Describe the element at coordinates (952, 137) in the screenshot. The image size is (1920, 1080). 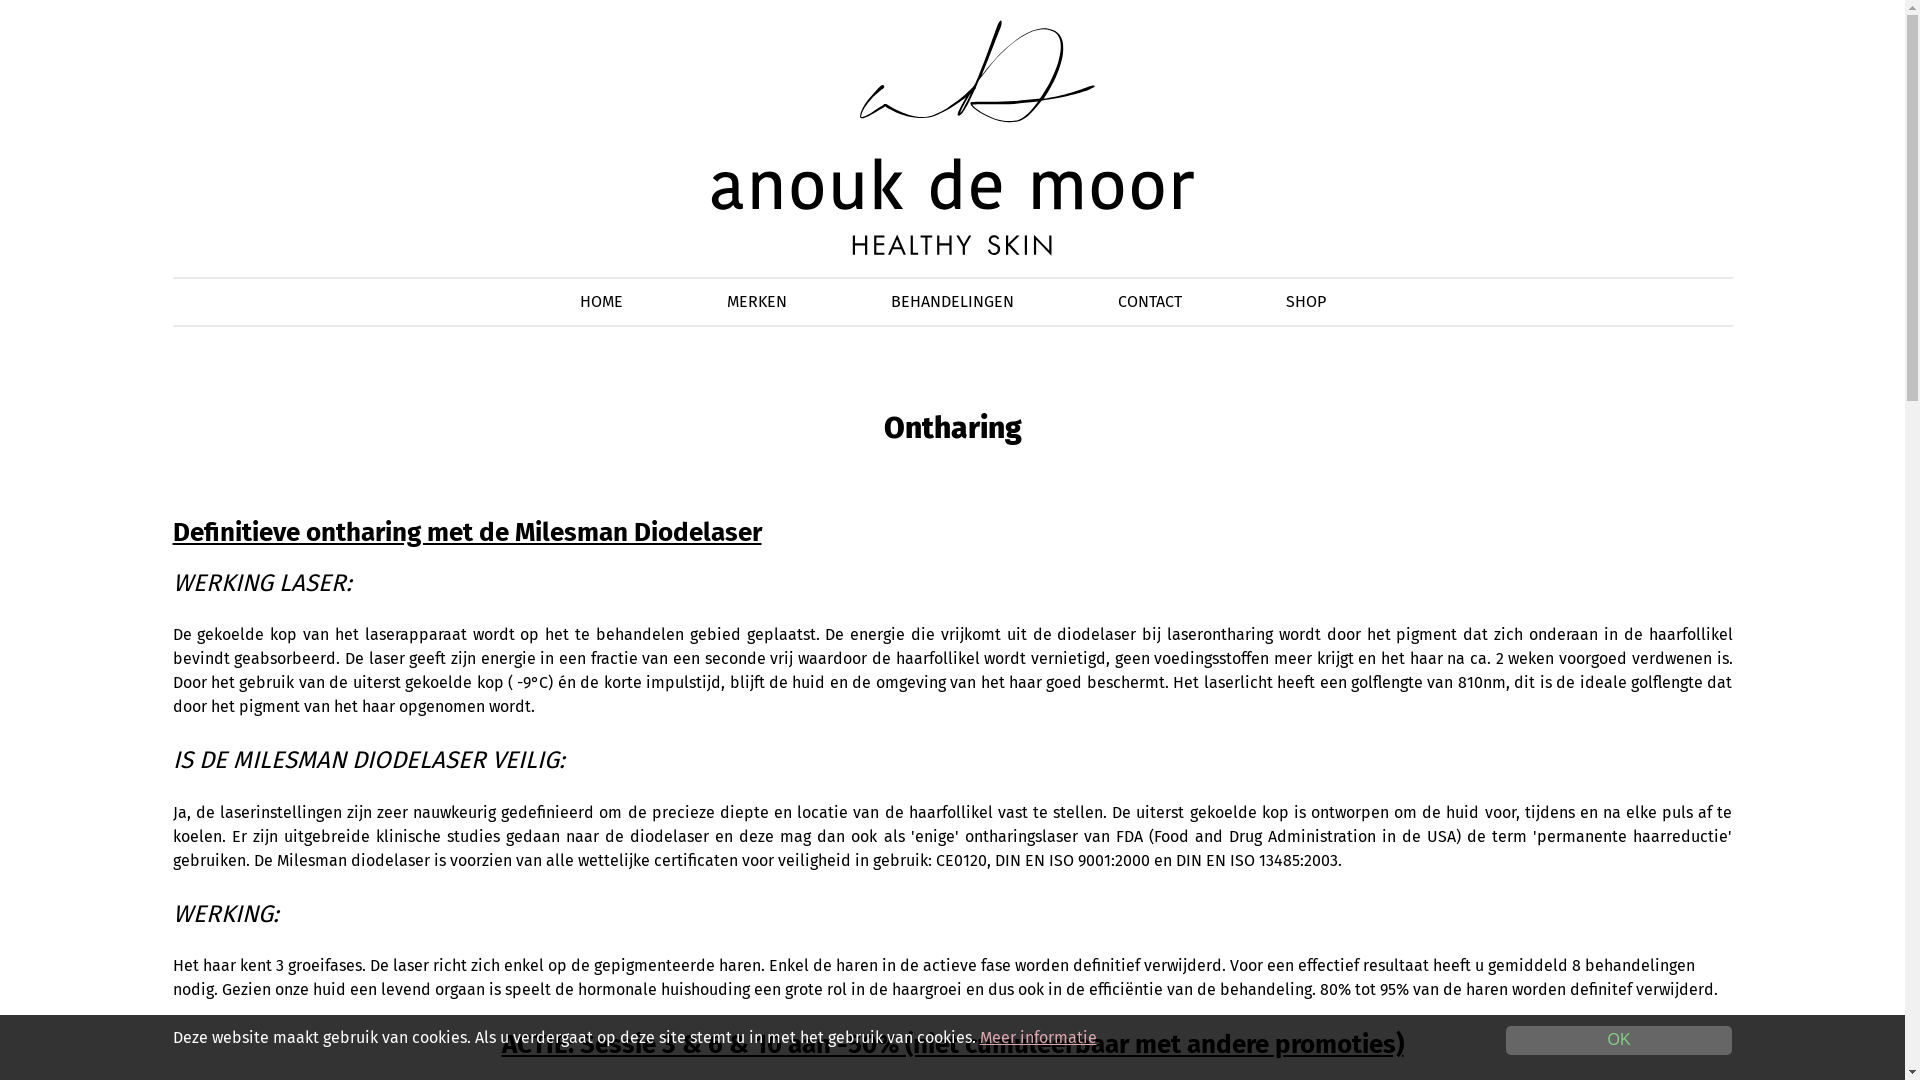
I see `Anouk De Moor Website` at that location.